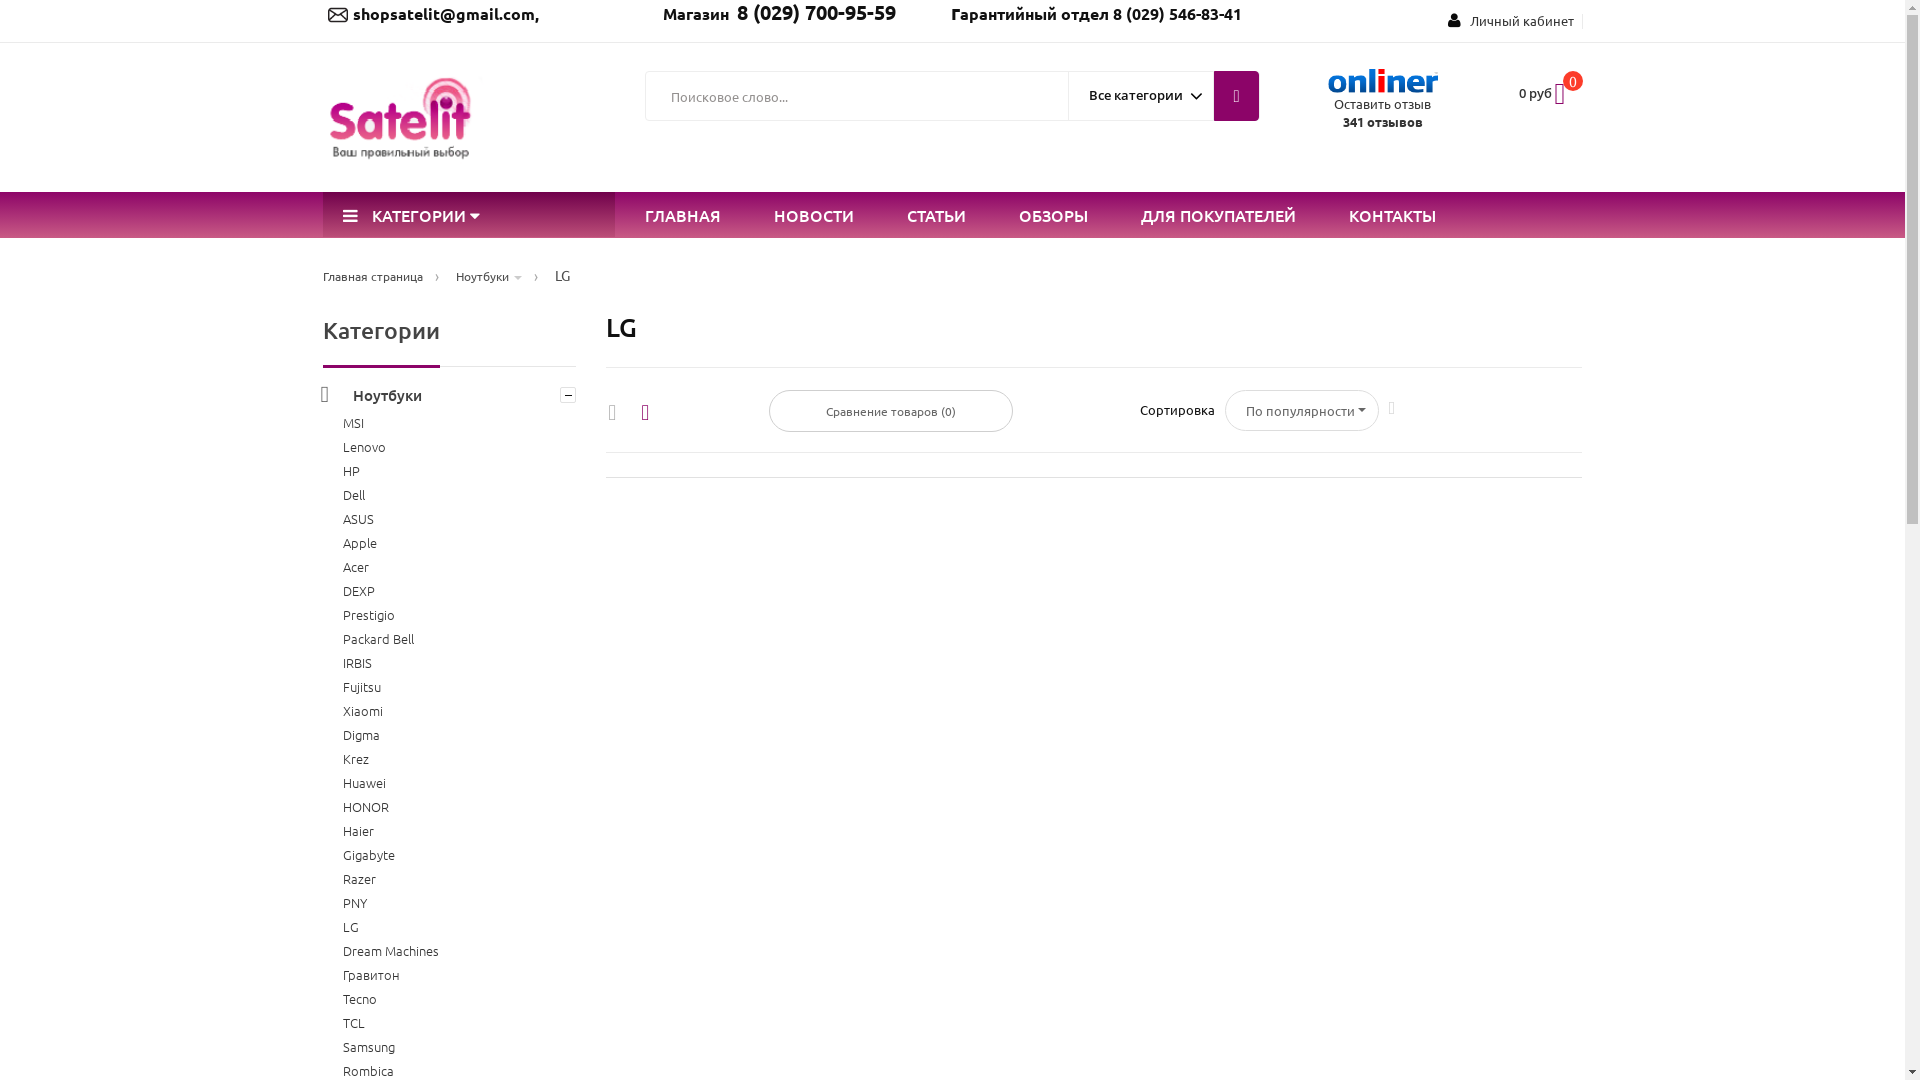  What do you see at coordinates (359, 998) in the screenshot?
I see `Tecno` at bounding box center [359, 998].